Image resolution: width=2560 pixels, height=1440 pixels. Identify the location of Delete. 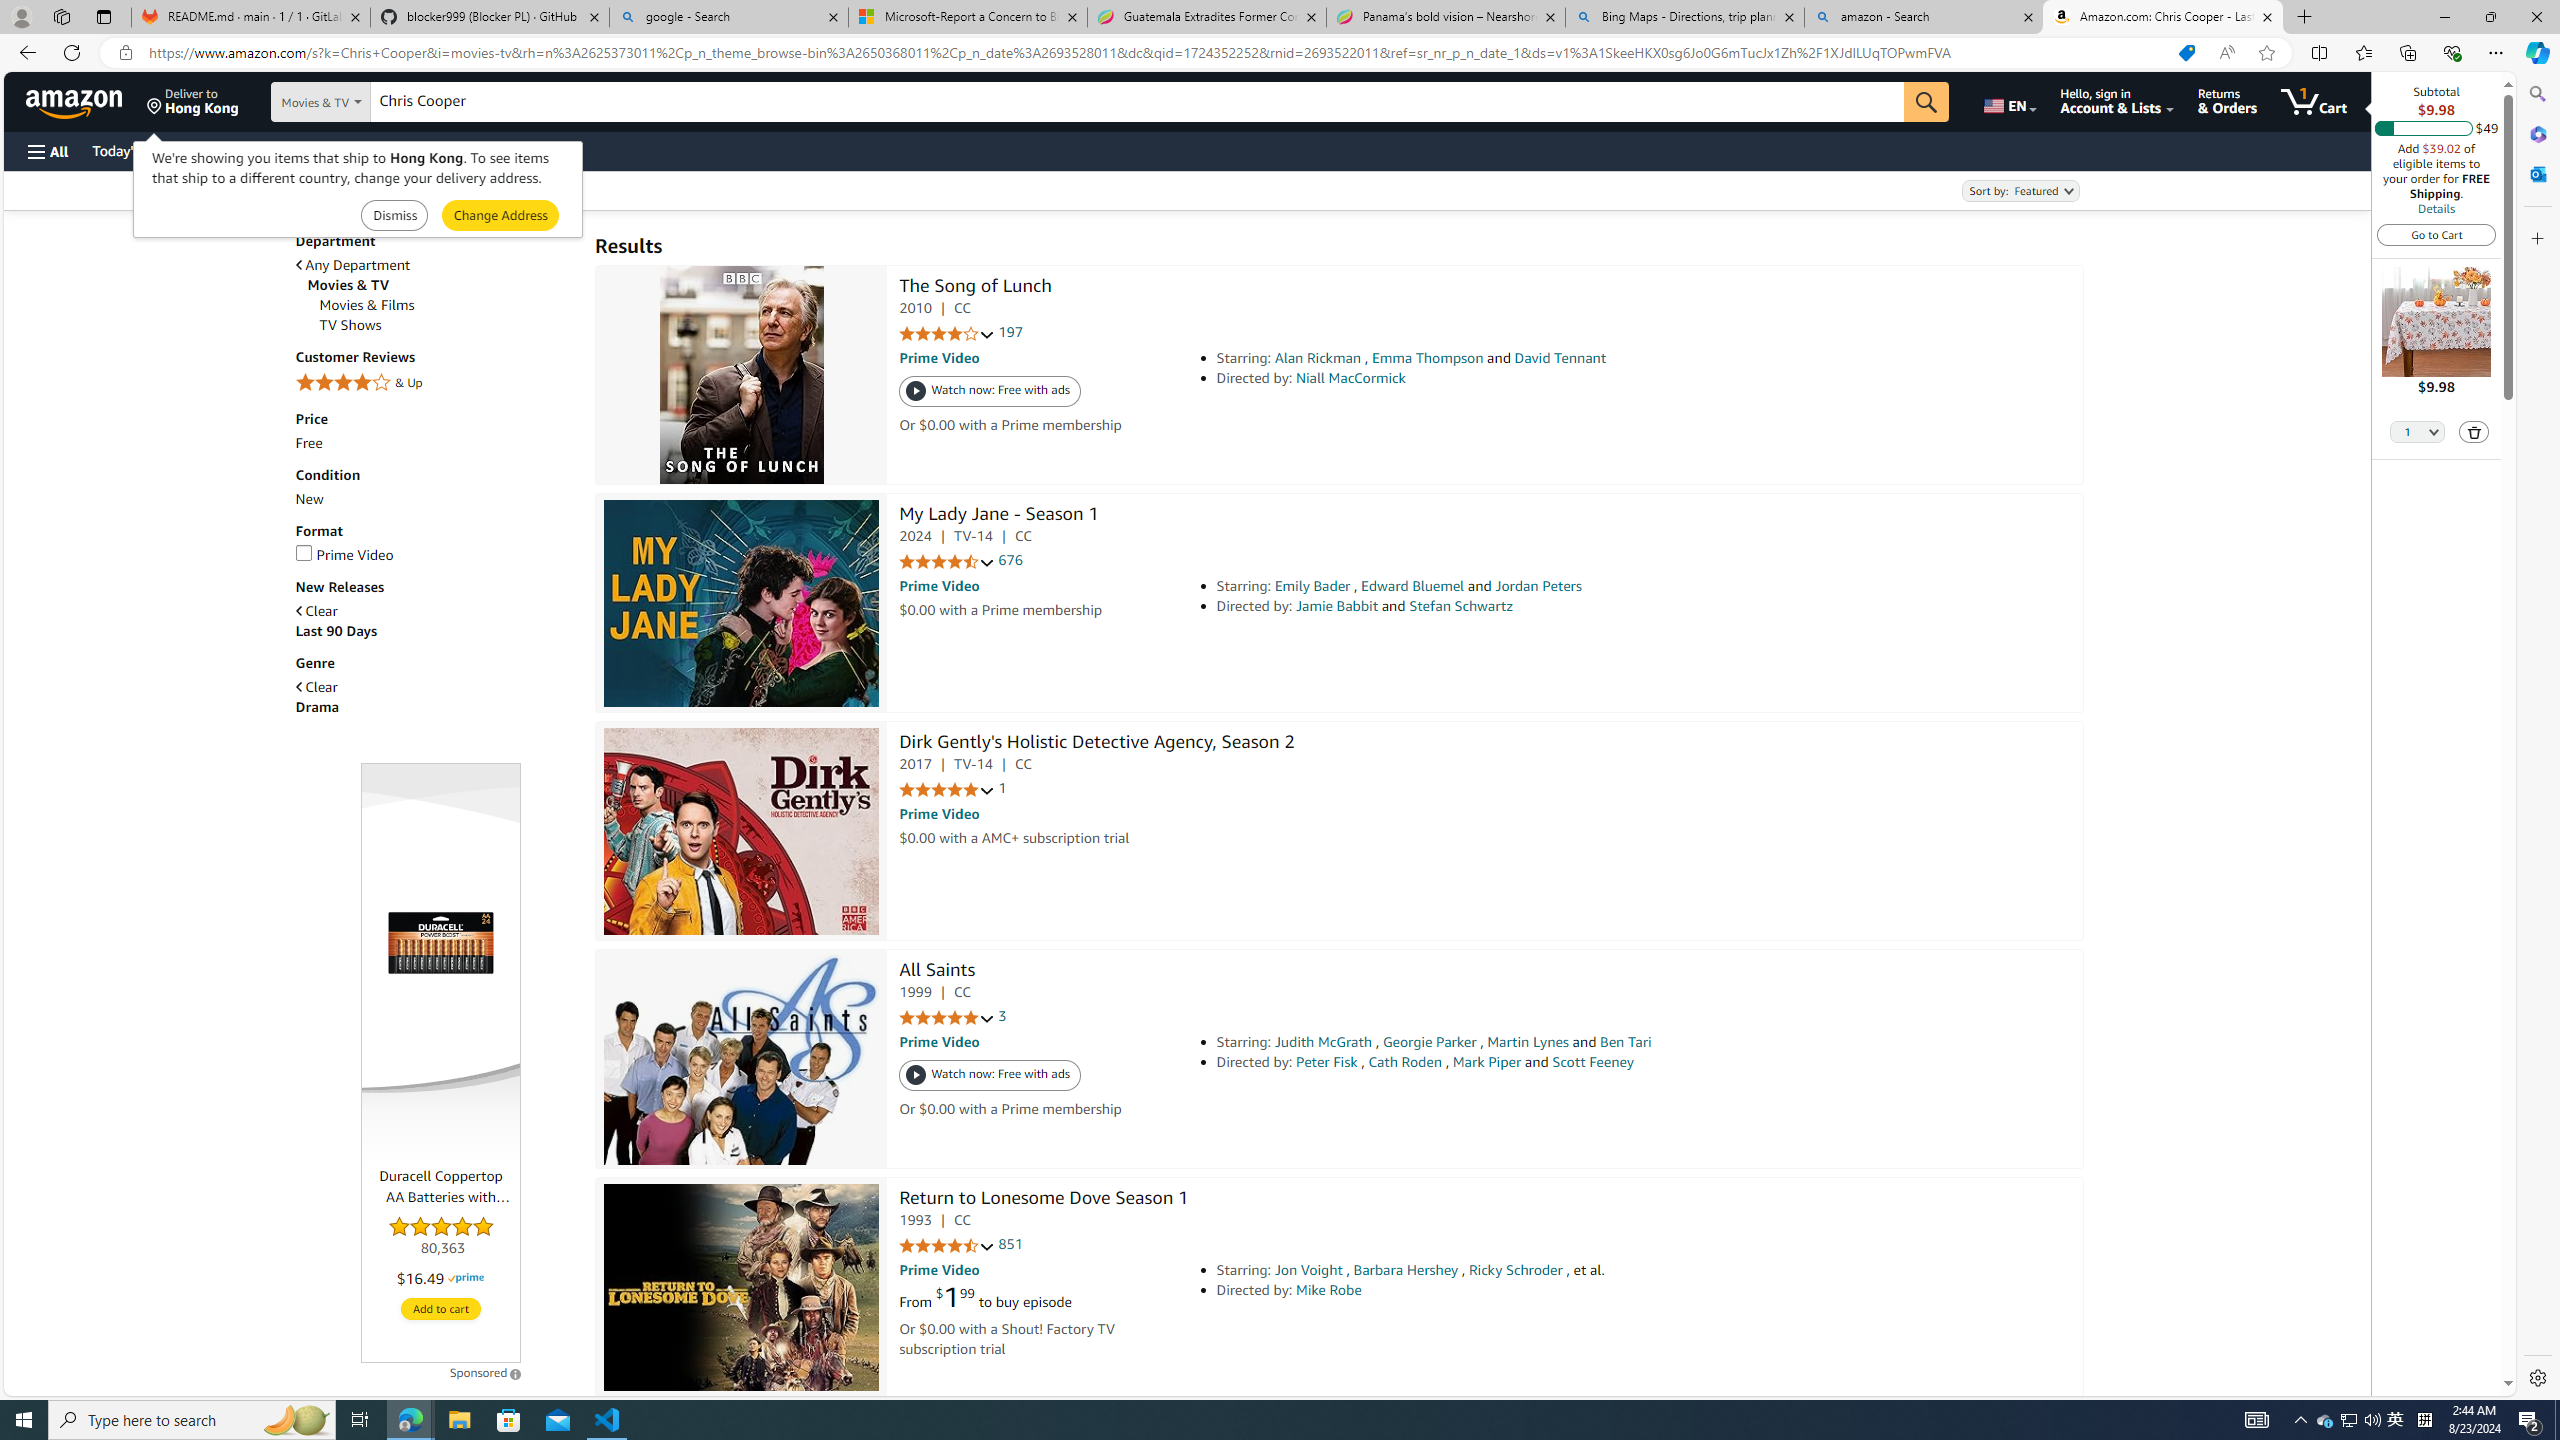
(2474, 431).